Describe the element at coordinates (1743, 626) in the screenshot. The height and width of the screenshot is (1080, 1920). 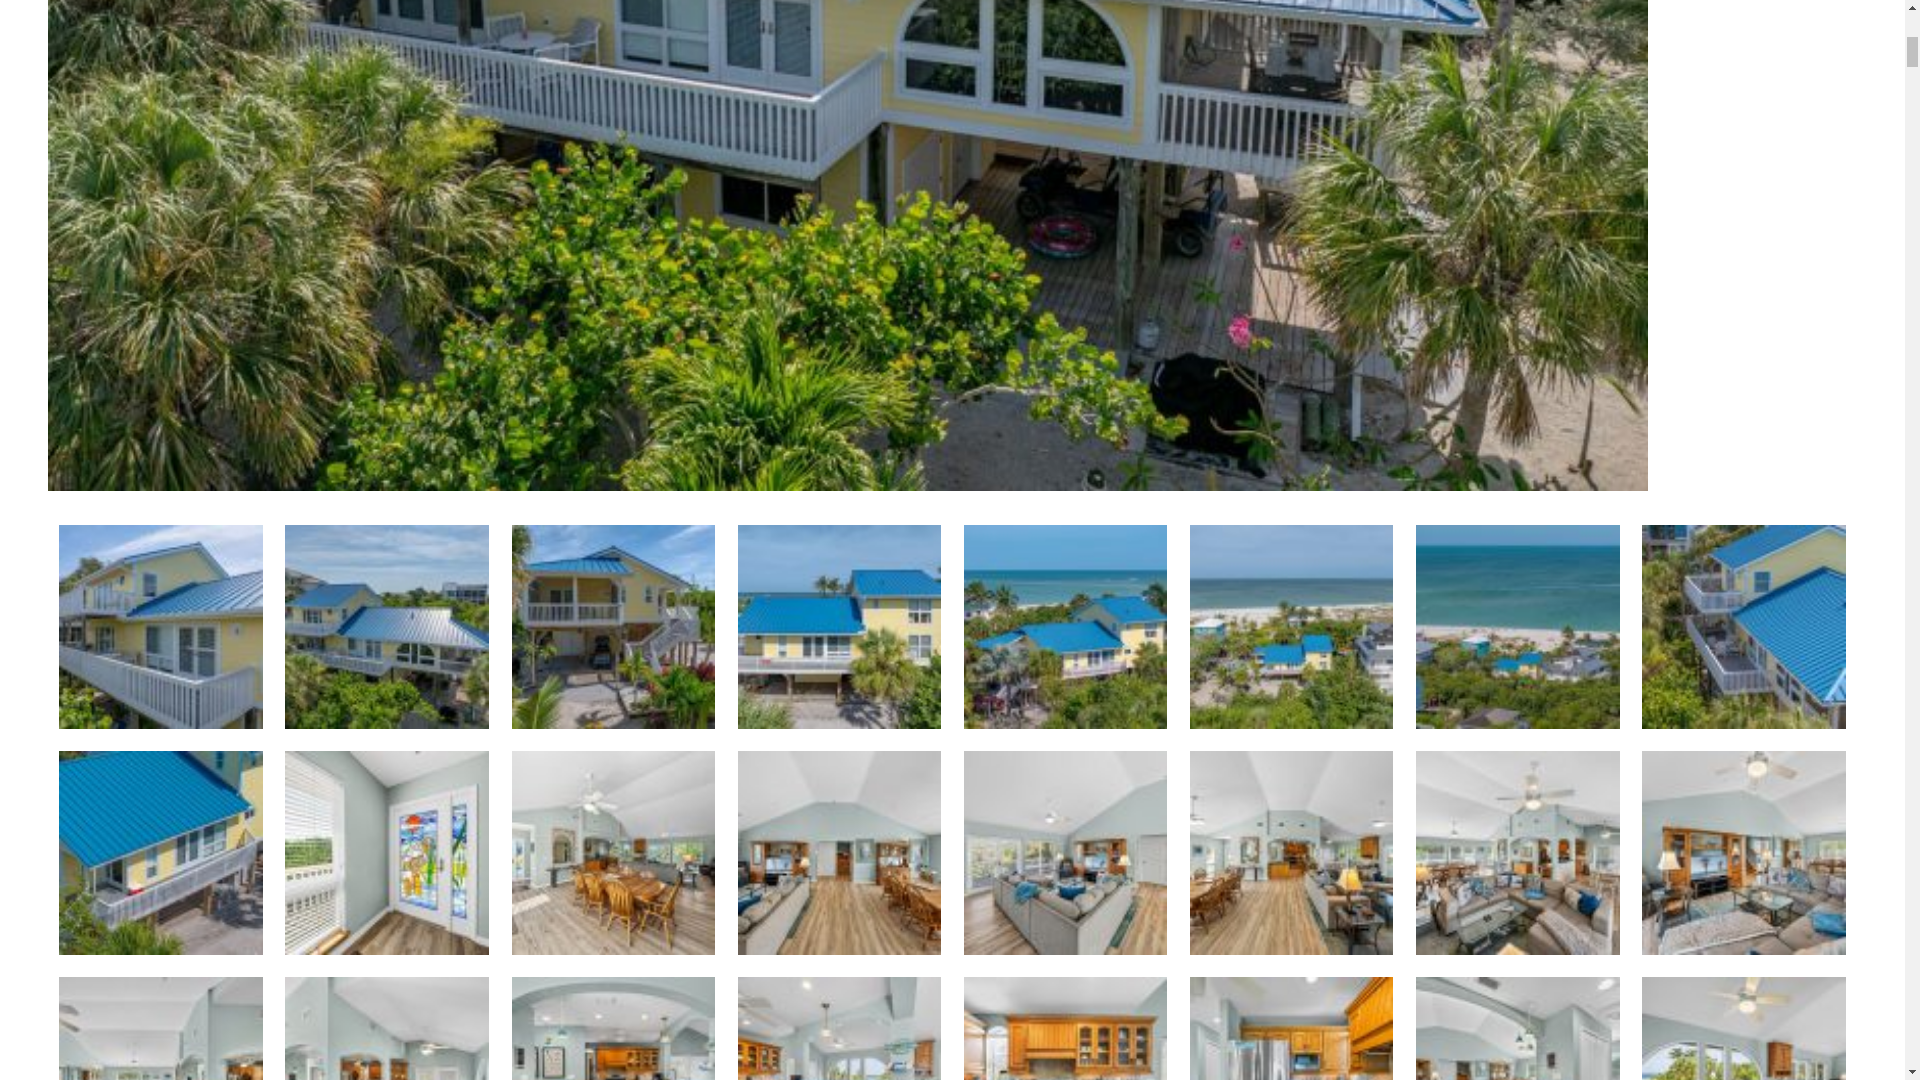
I see `default` at that location.